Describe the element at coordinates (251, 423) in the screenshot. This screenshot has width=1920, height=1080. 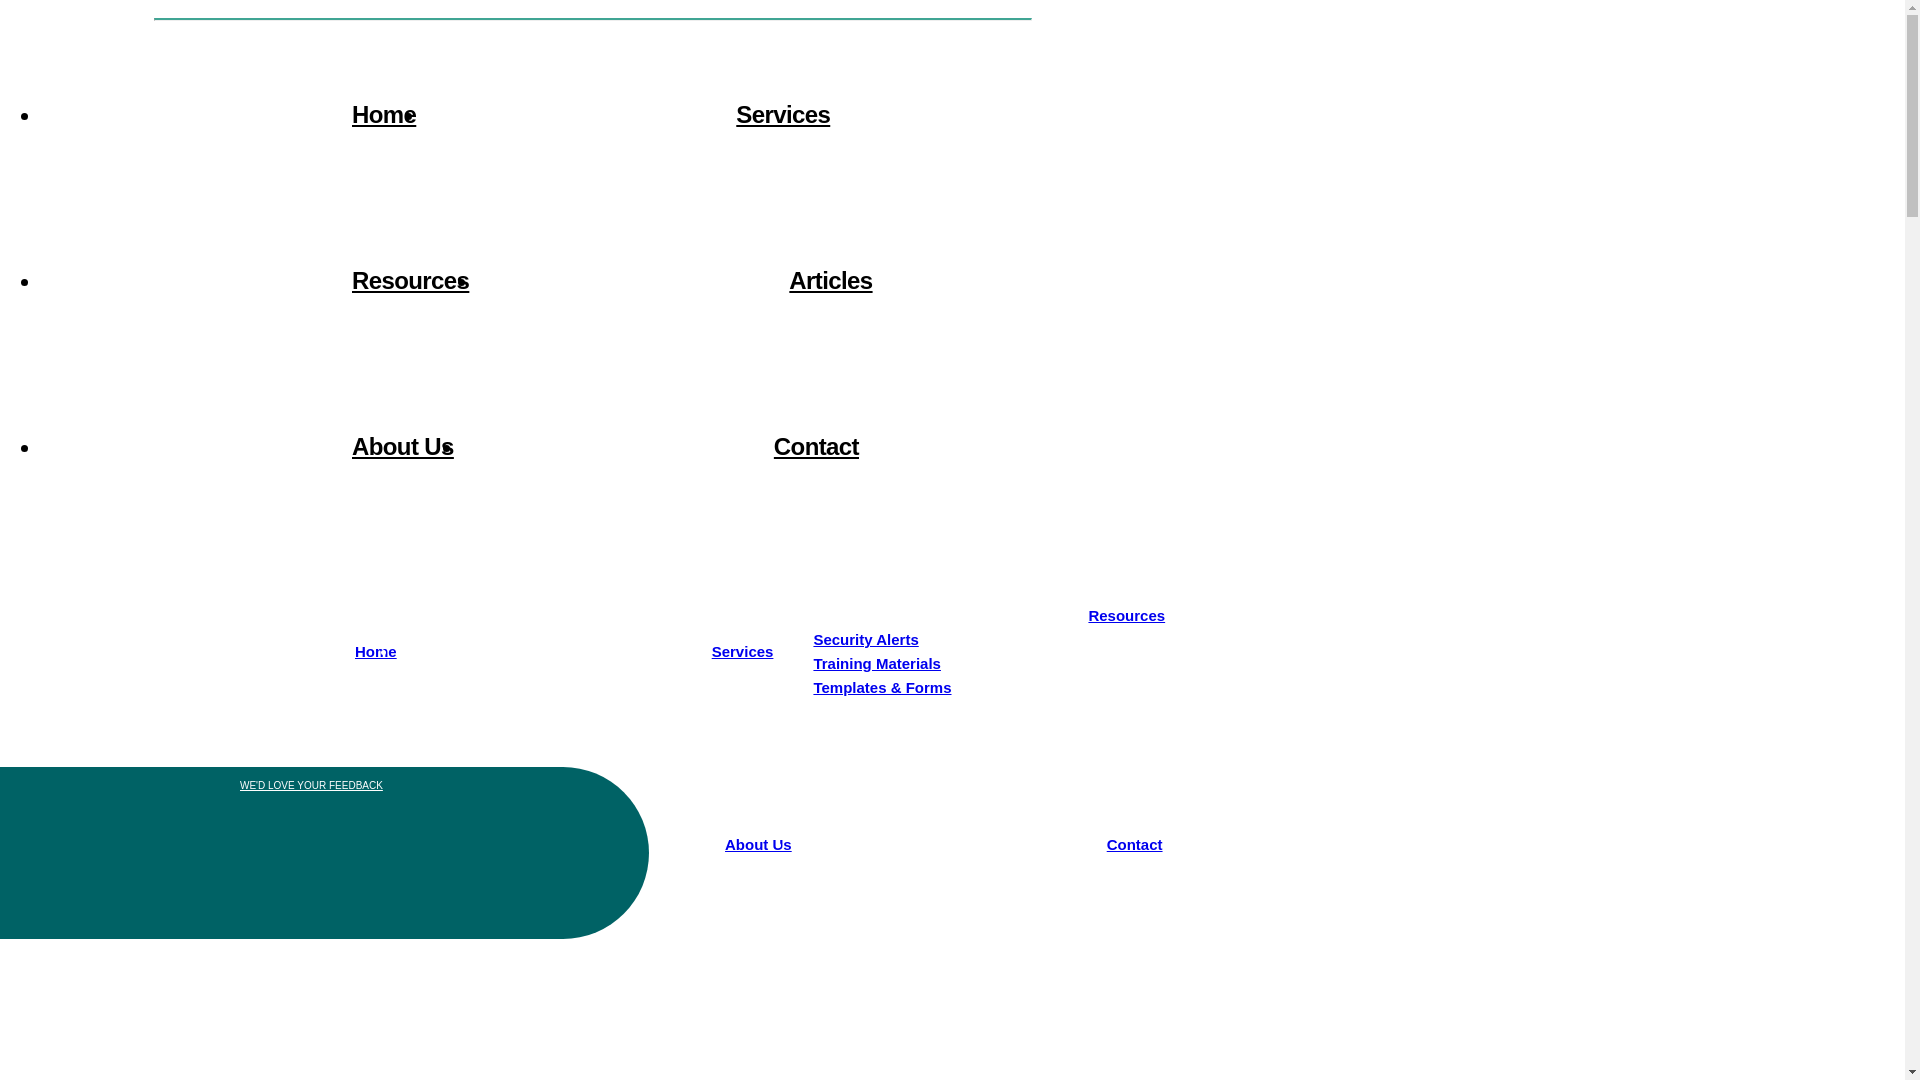
I see `About Us` at that location.